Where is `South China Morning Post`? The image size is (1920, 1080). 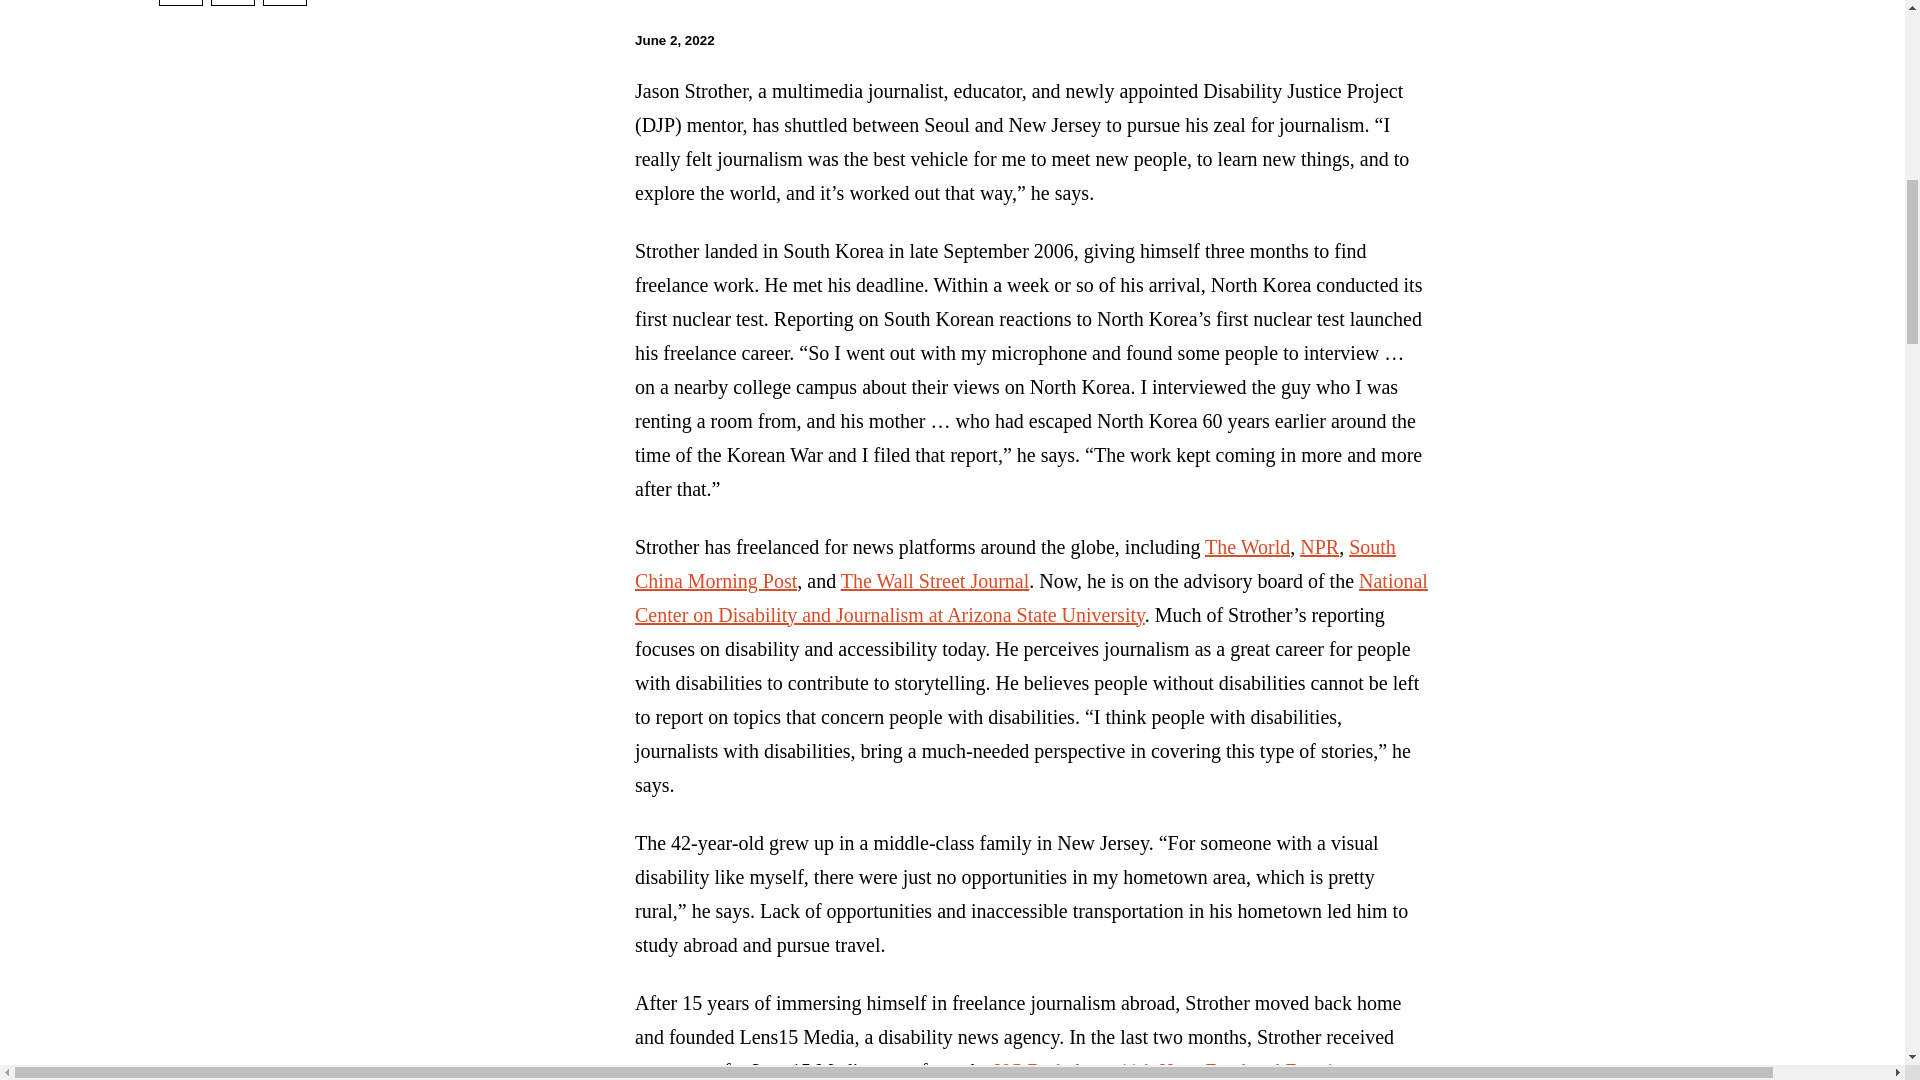
South China Morning Post is located at coordinates (1015, 563).